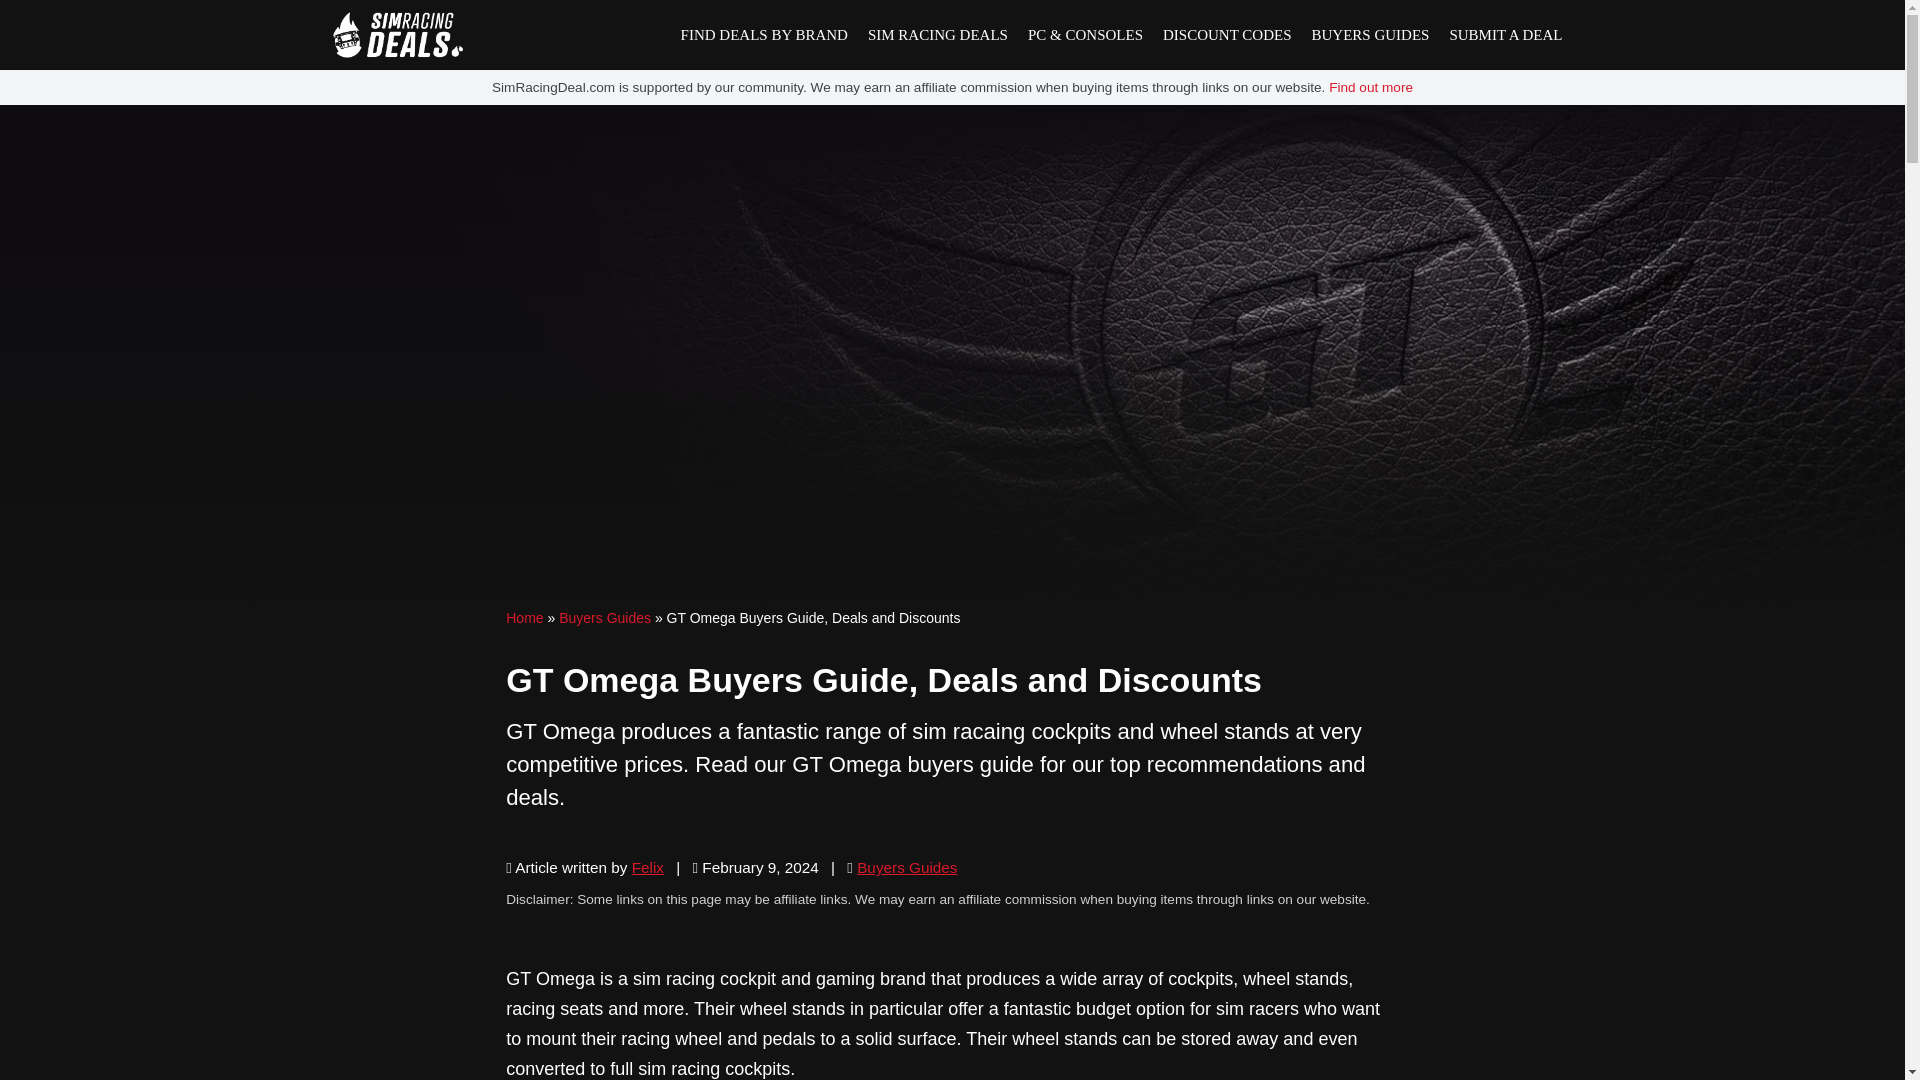 This screenshot has height=1080, width=1920. I want to click on Skip to content, so click(15, 42).